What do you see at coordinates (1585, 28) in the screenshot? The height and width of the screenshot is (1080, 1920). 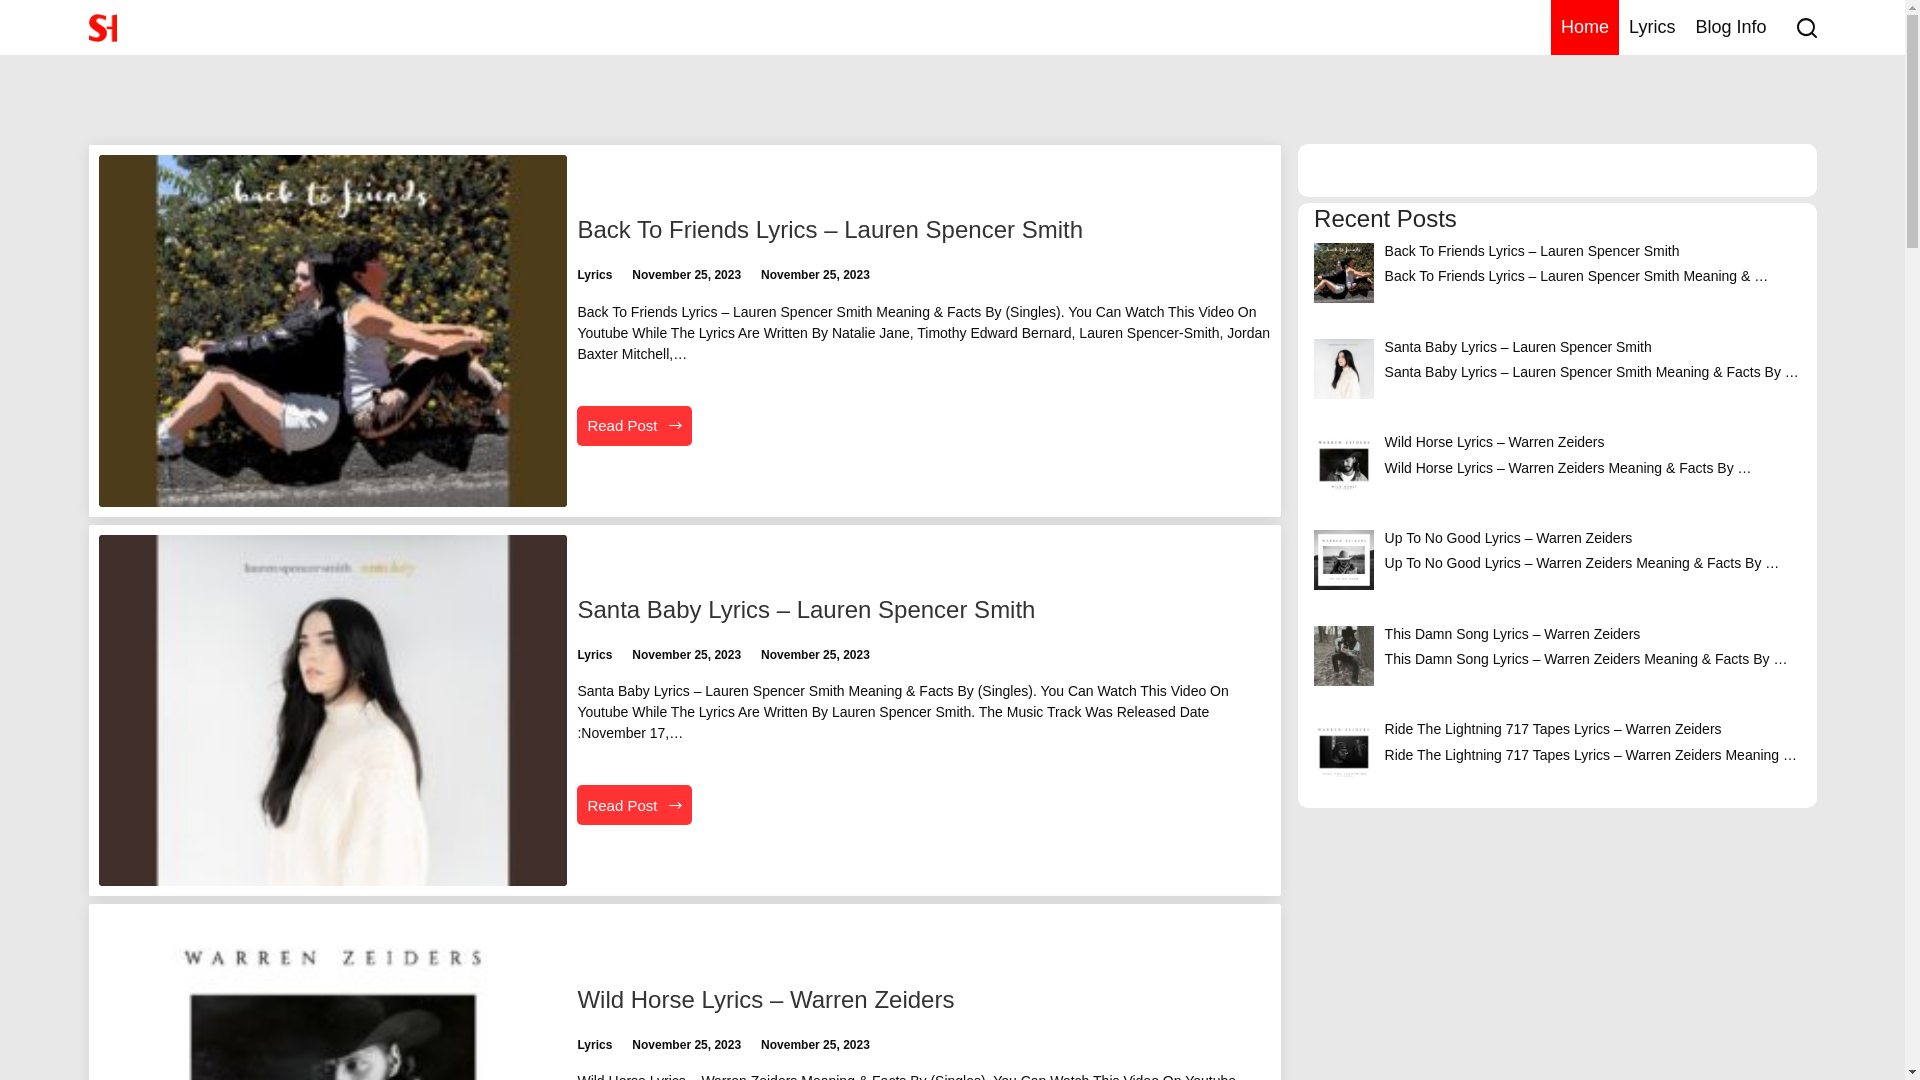 I see `Home` at bounding box center [1585, 28].